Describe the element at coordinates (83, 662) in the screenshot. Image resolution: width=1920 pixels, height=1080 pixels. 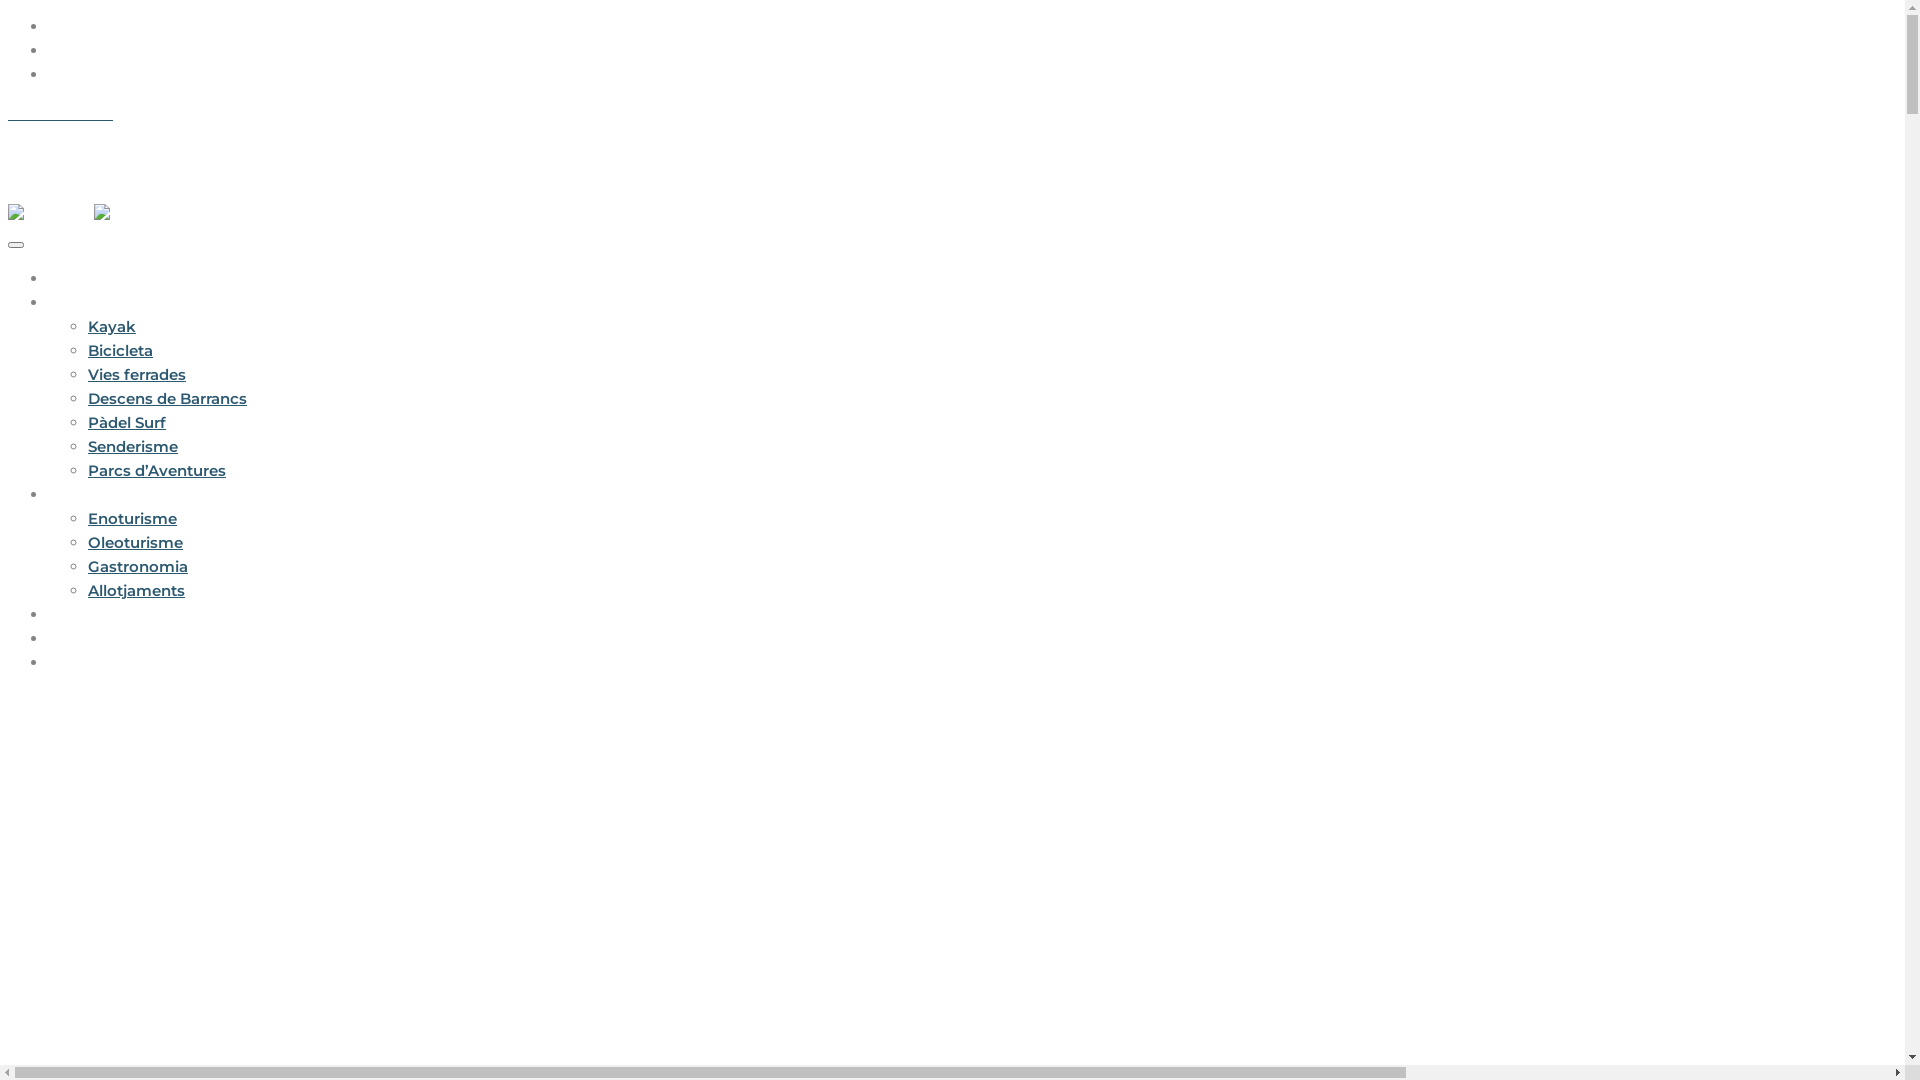
I see `Contacta` at that location.